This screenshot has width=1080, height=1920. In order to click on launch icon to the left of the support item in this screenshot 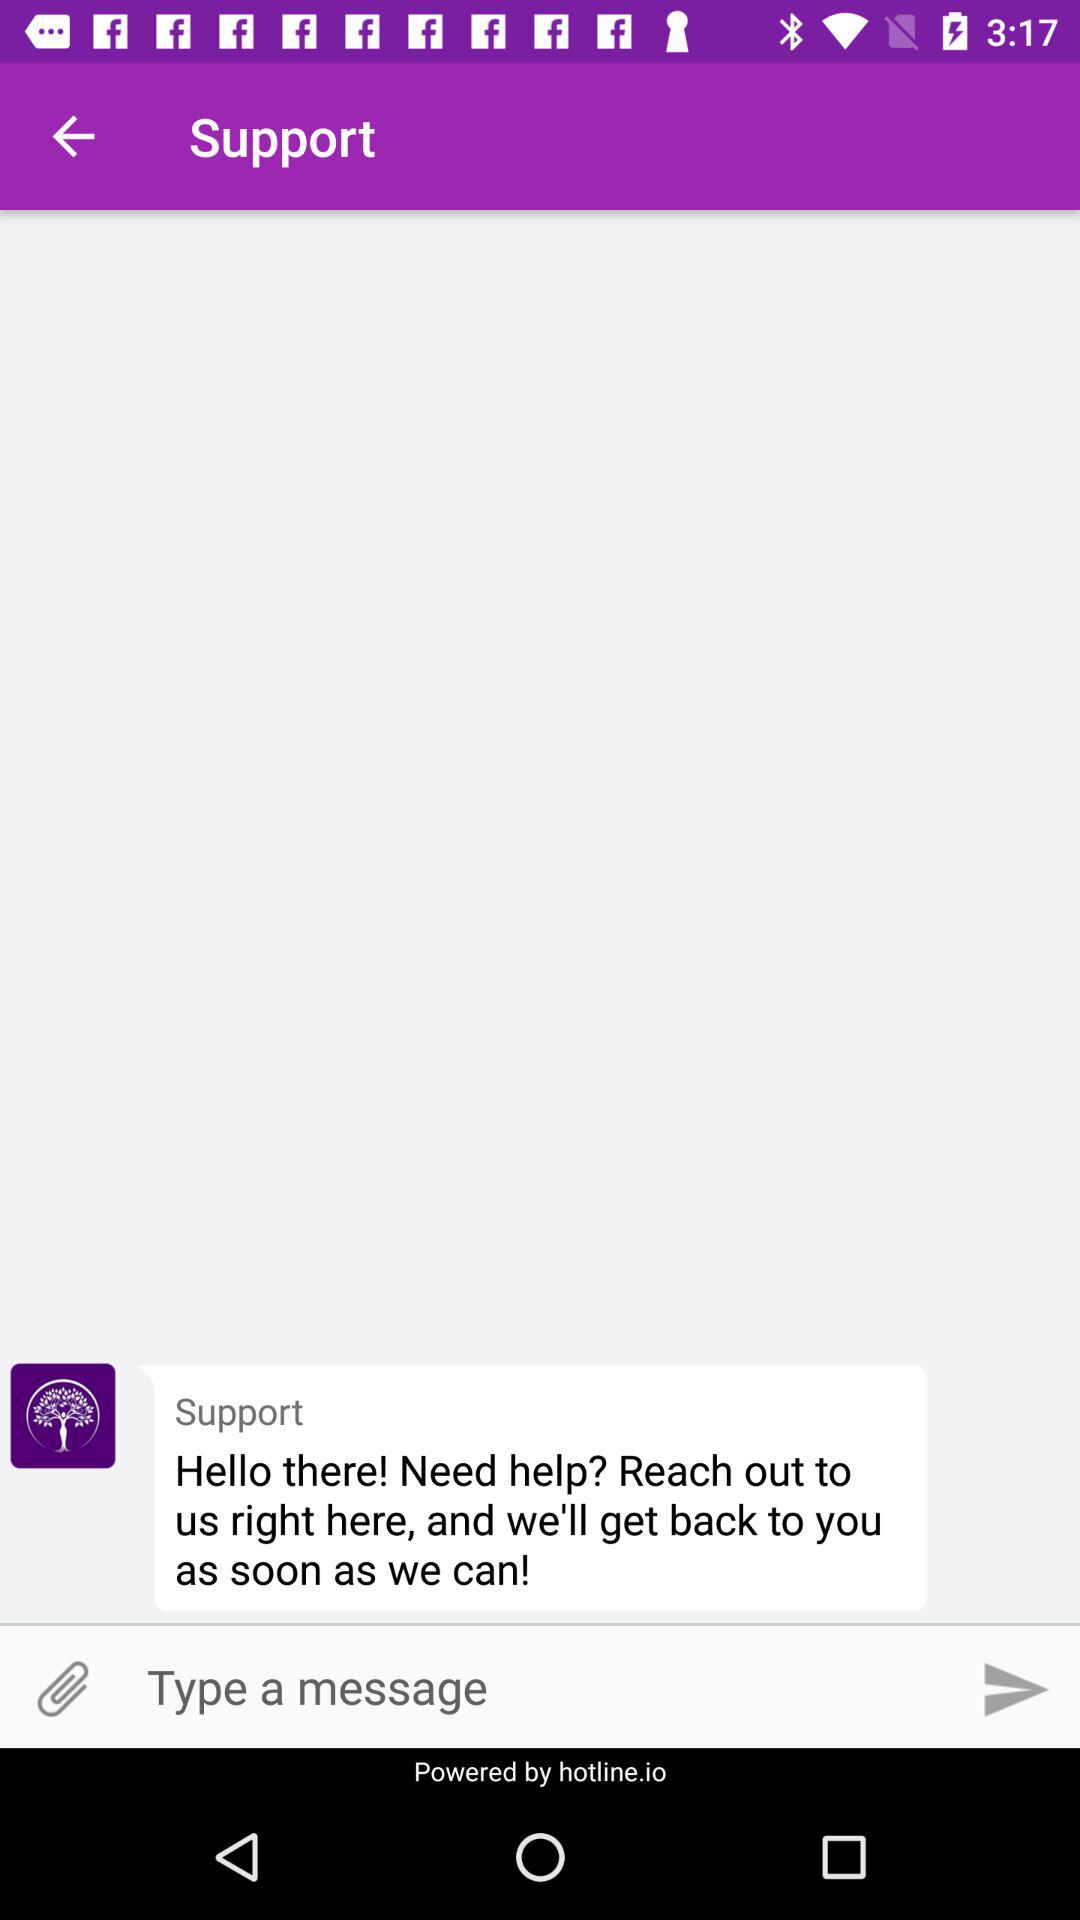, I will do `click(63, 1415)`.